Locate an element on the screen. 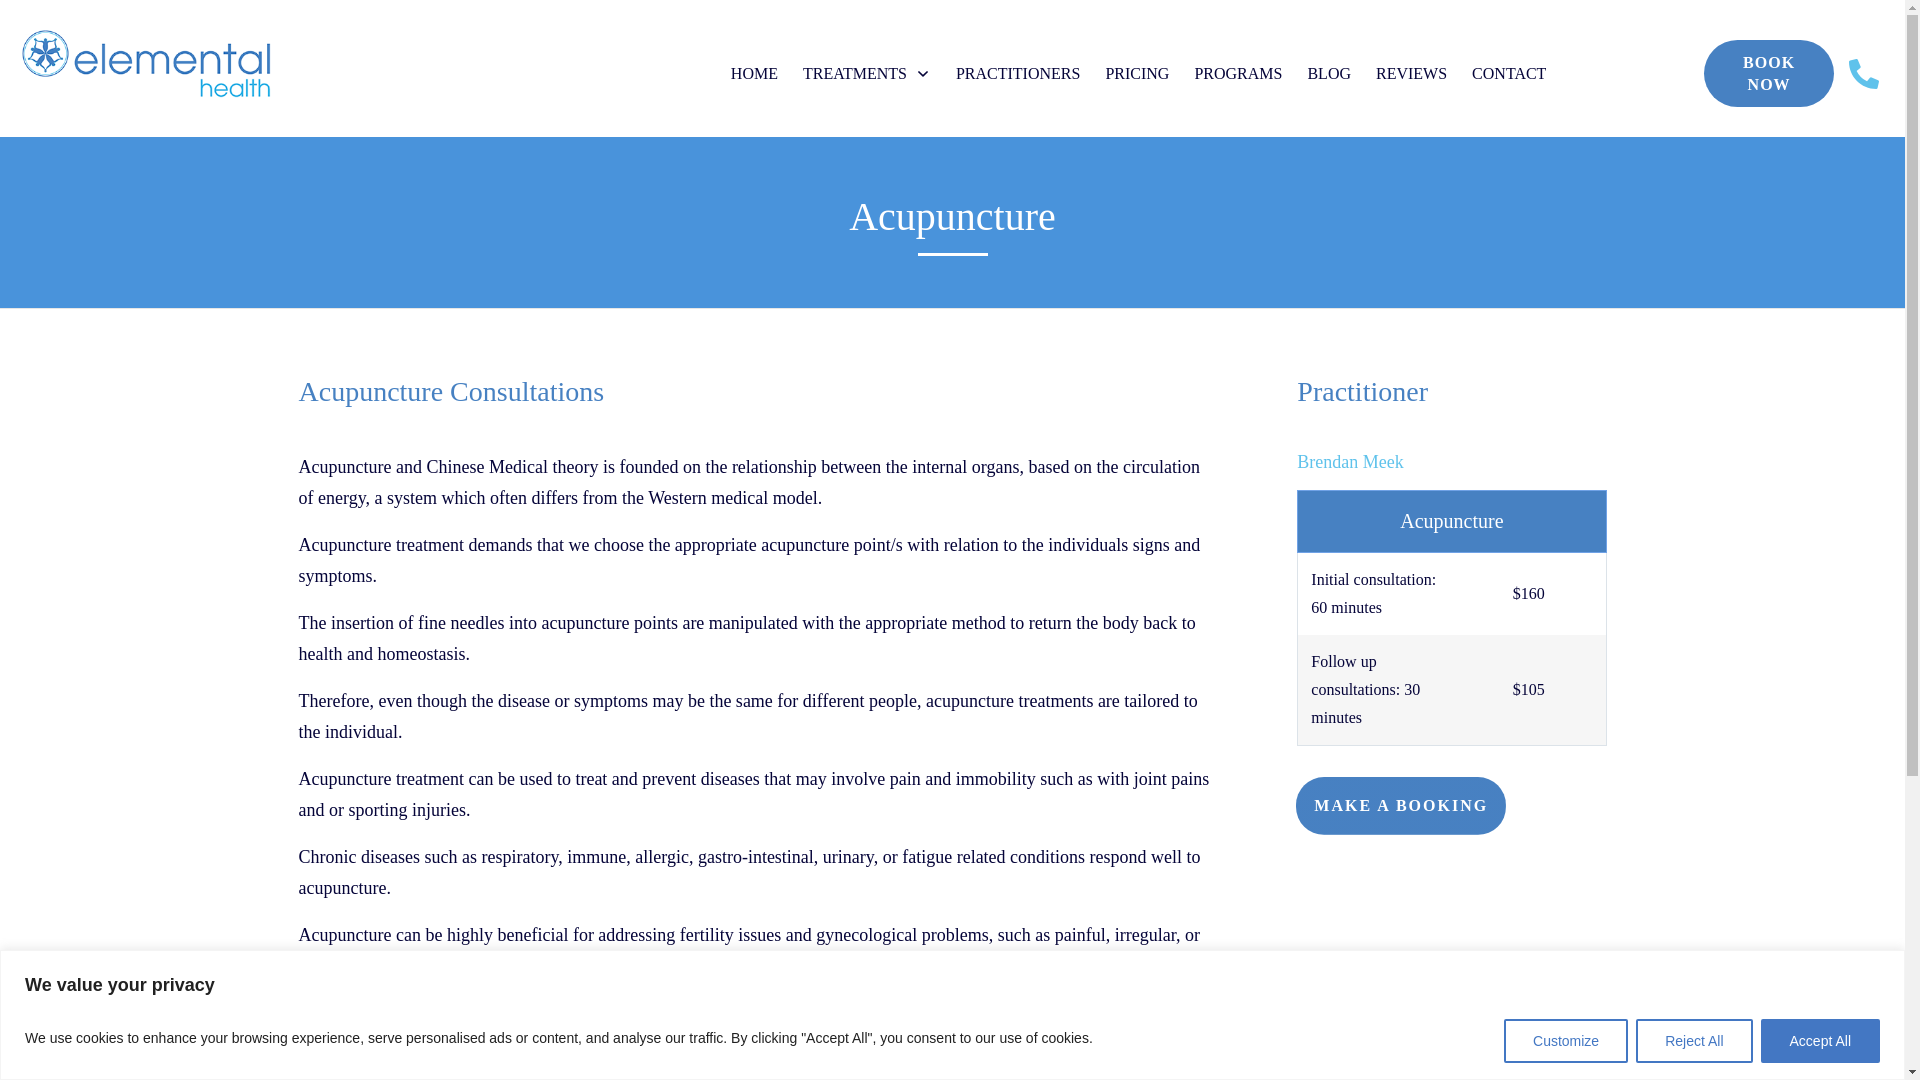 The image size is (1920, 1080). BLOG is located at coordinates (1329, 74).